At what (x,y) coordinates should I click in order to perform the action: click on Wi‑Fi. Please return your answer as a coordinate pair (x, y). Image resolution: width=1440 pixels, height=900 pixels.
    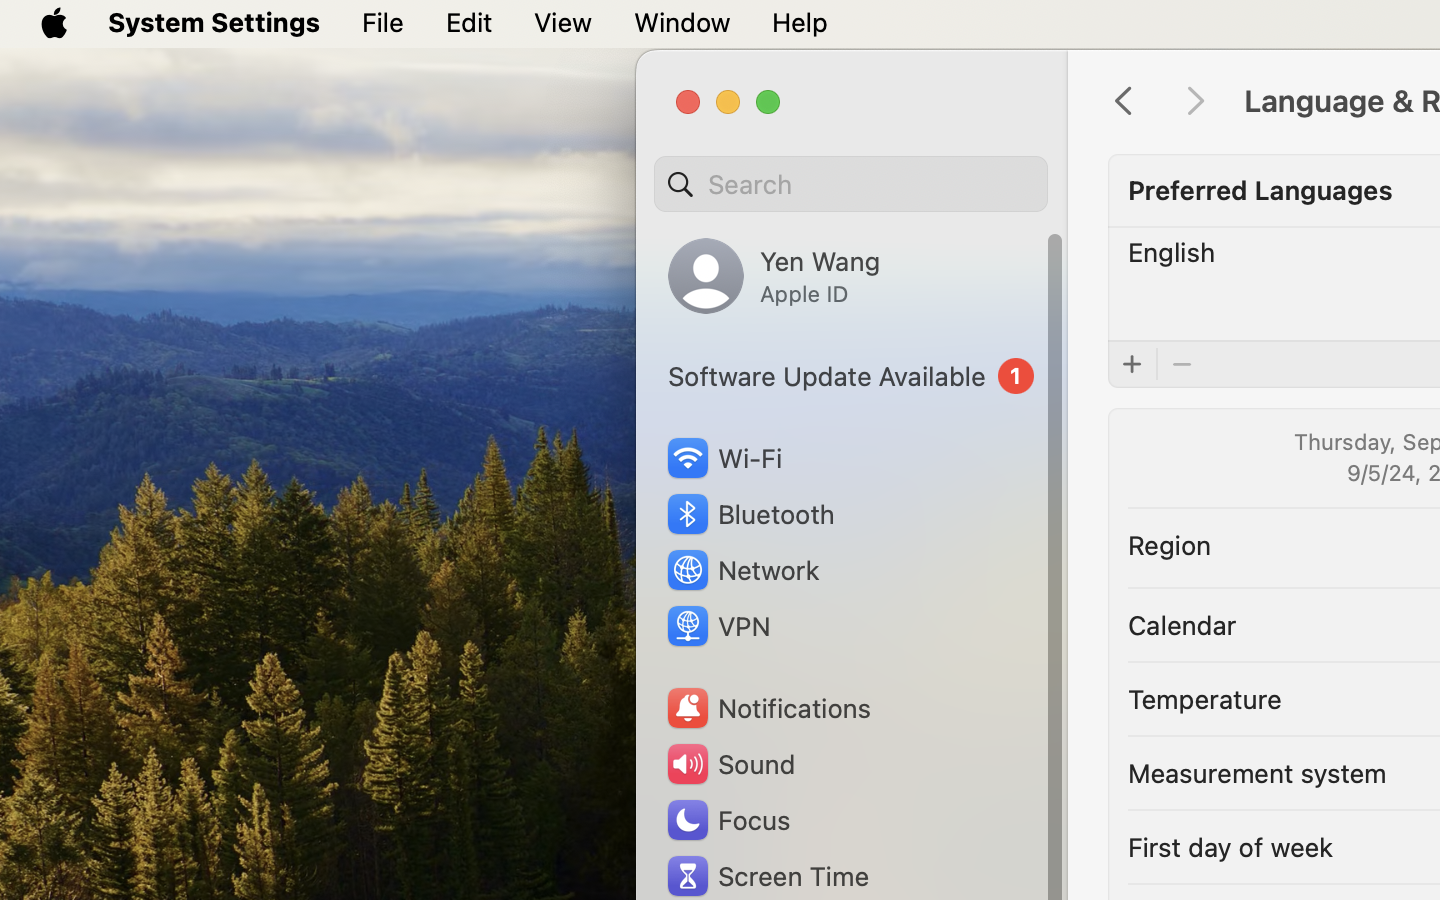
    Looking at the image, I should click on (722, 458).